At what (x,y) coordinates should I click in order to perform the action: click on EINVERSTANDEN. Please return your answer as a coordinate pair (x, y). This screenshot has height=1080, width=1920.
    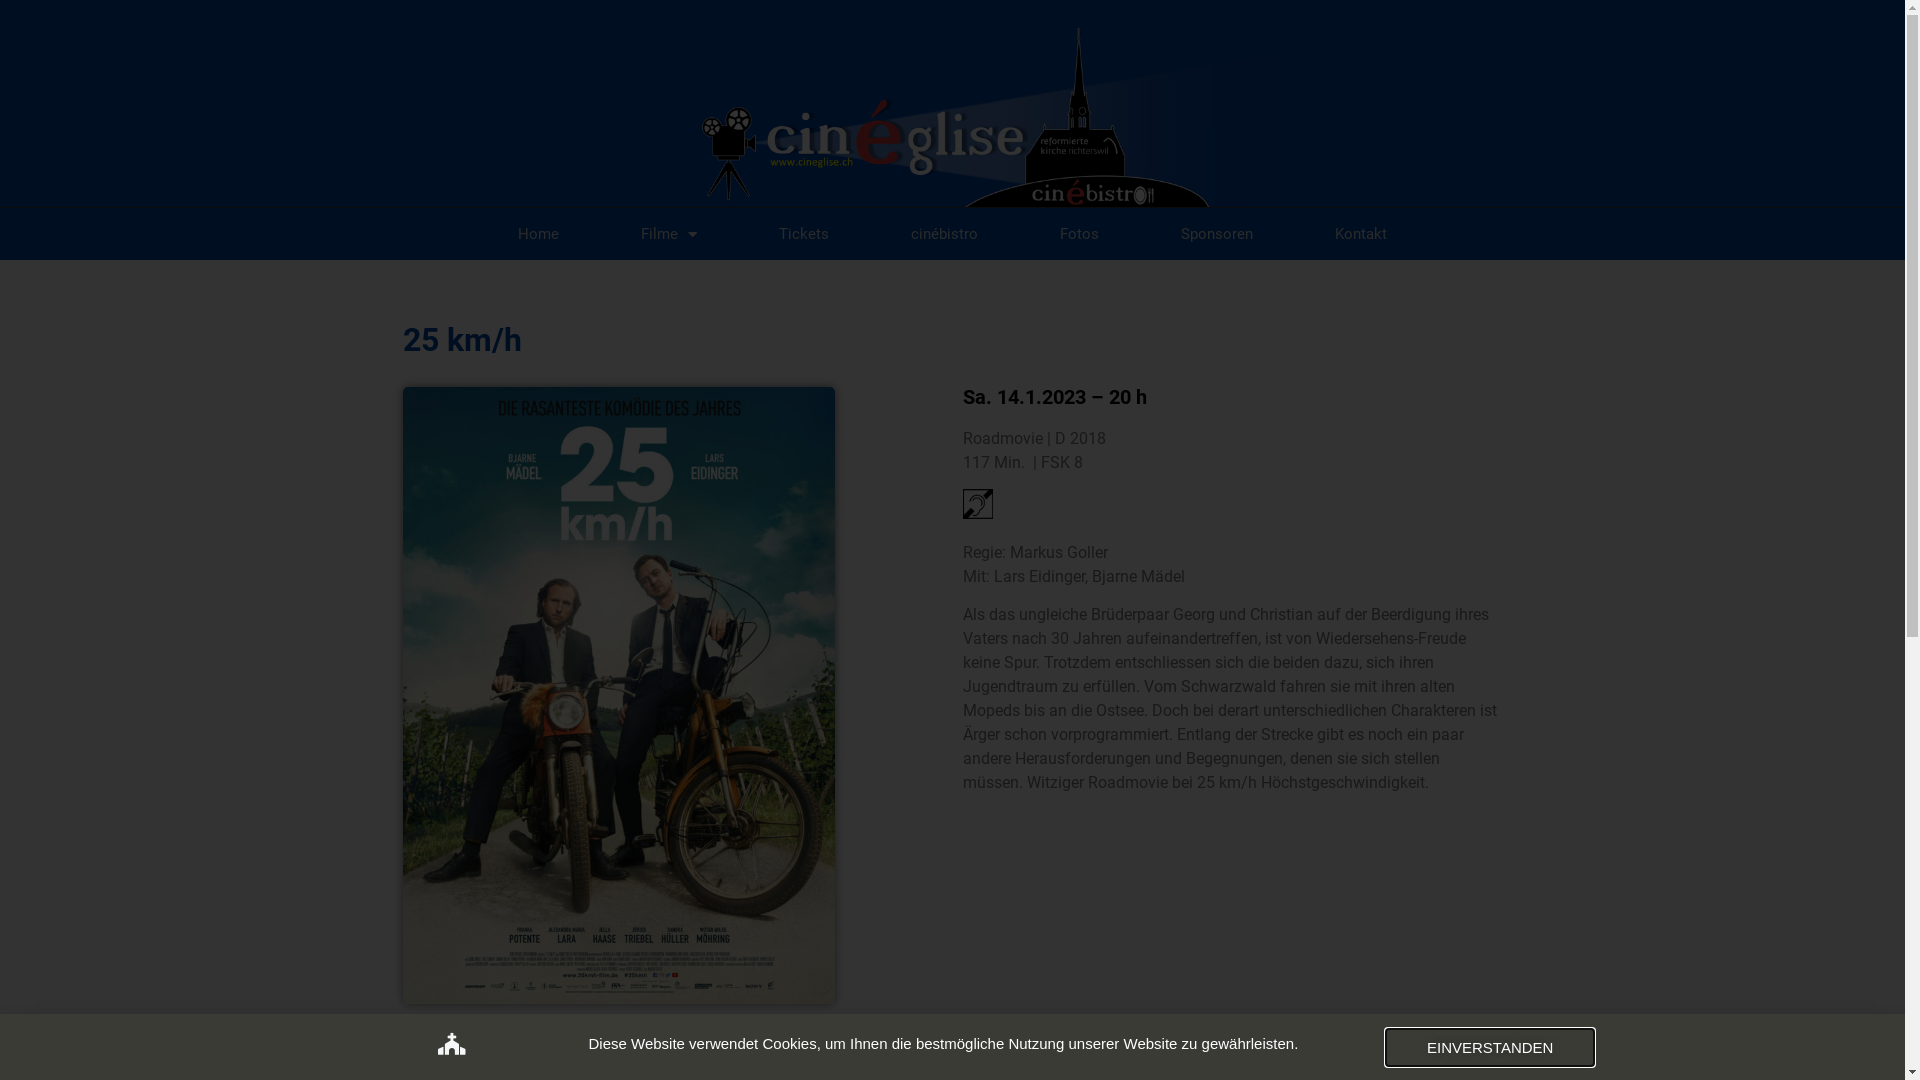
    Looking at the image, I should click on (1490, 1048).